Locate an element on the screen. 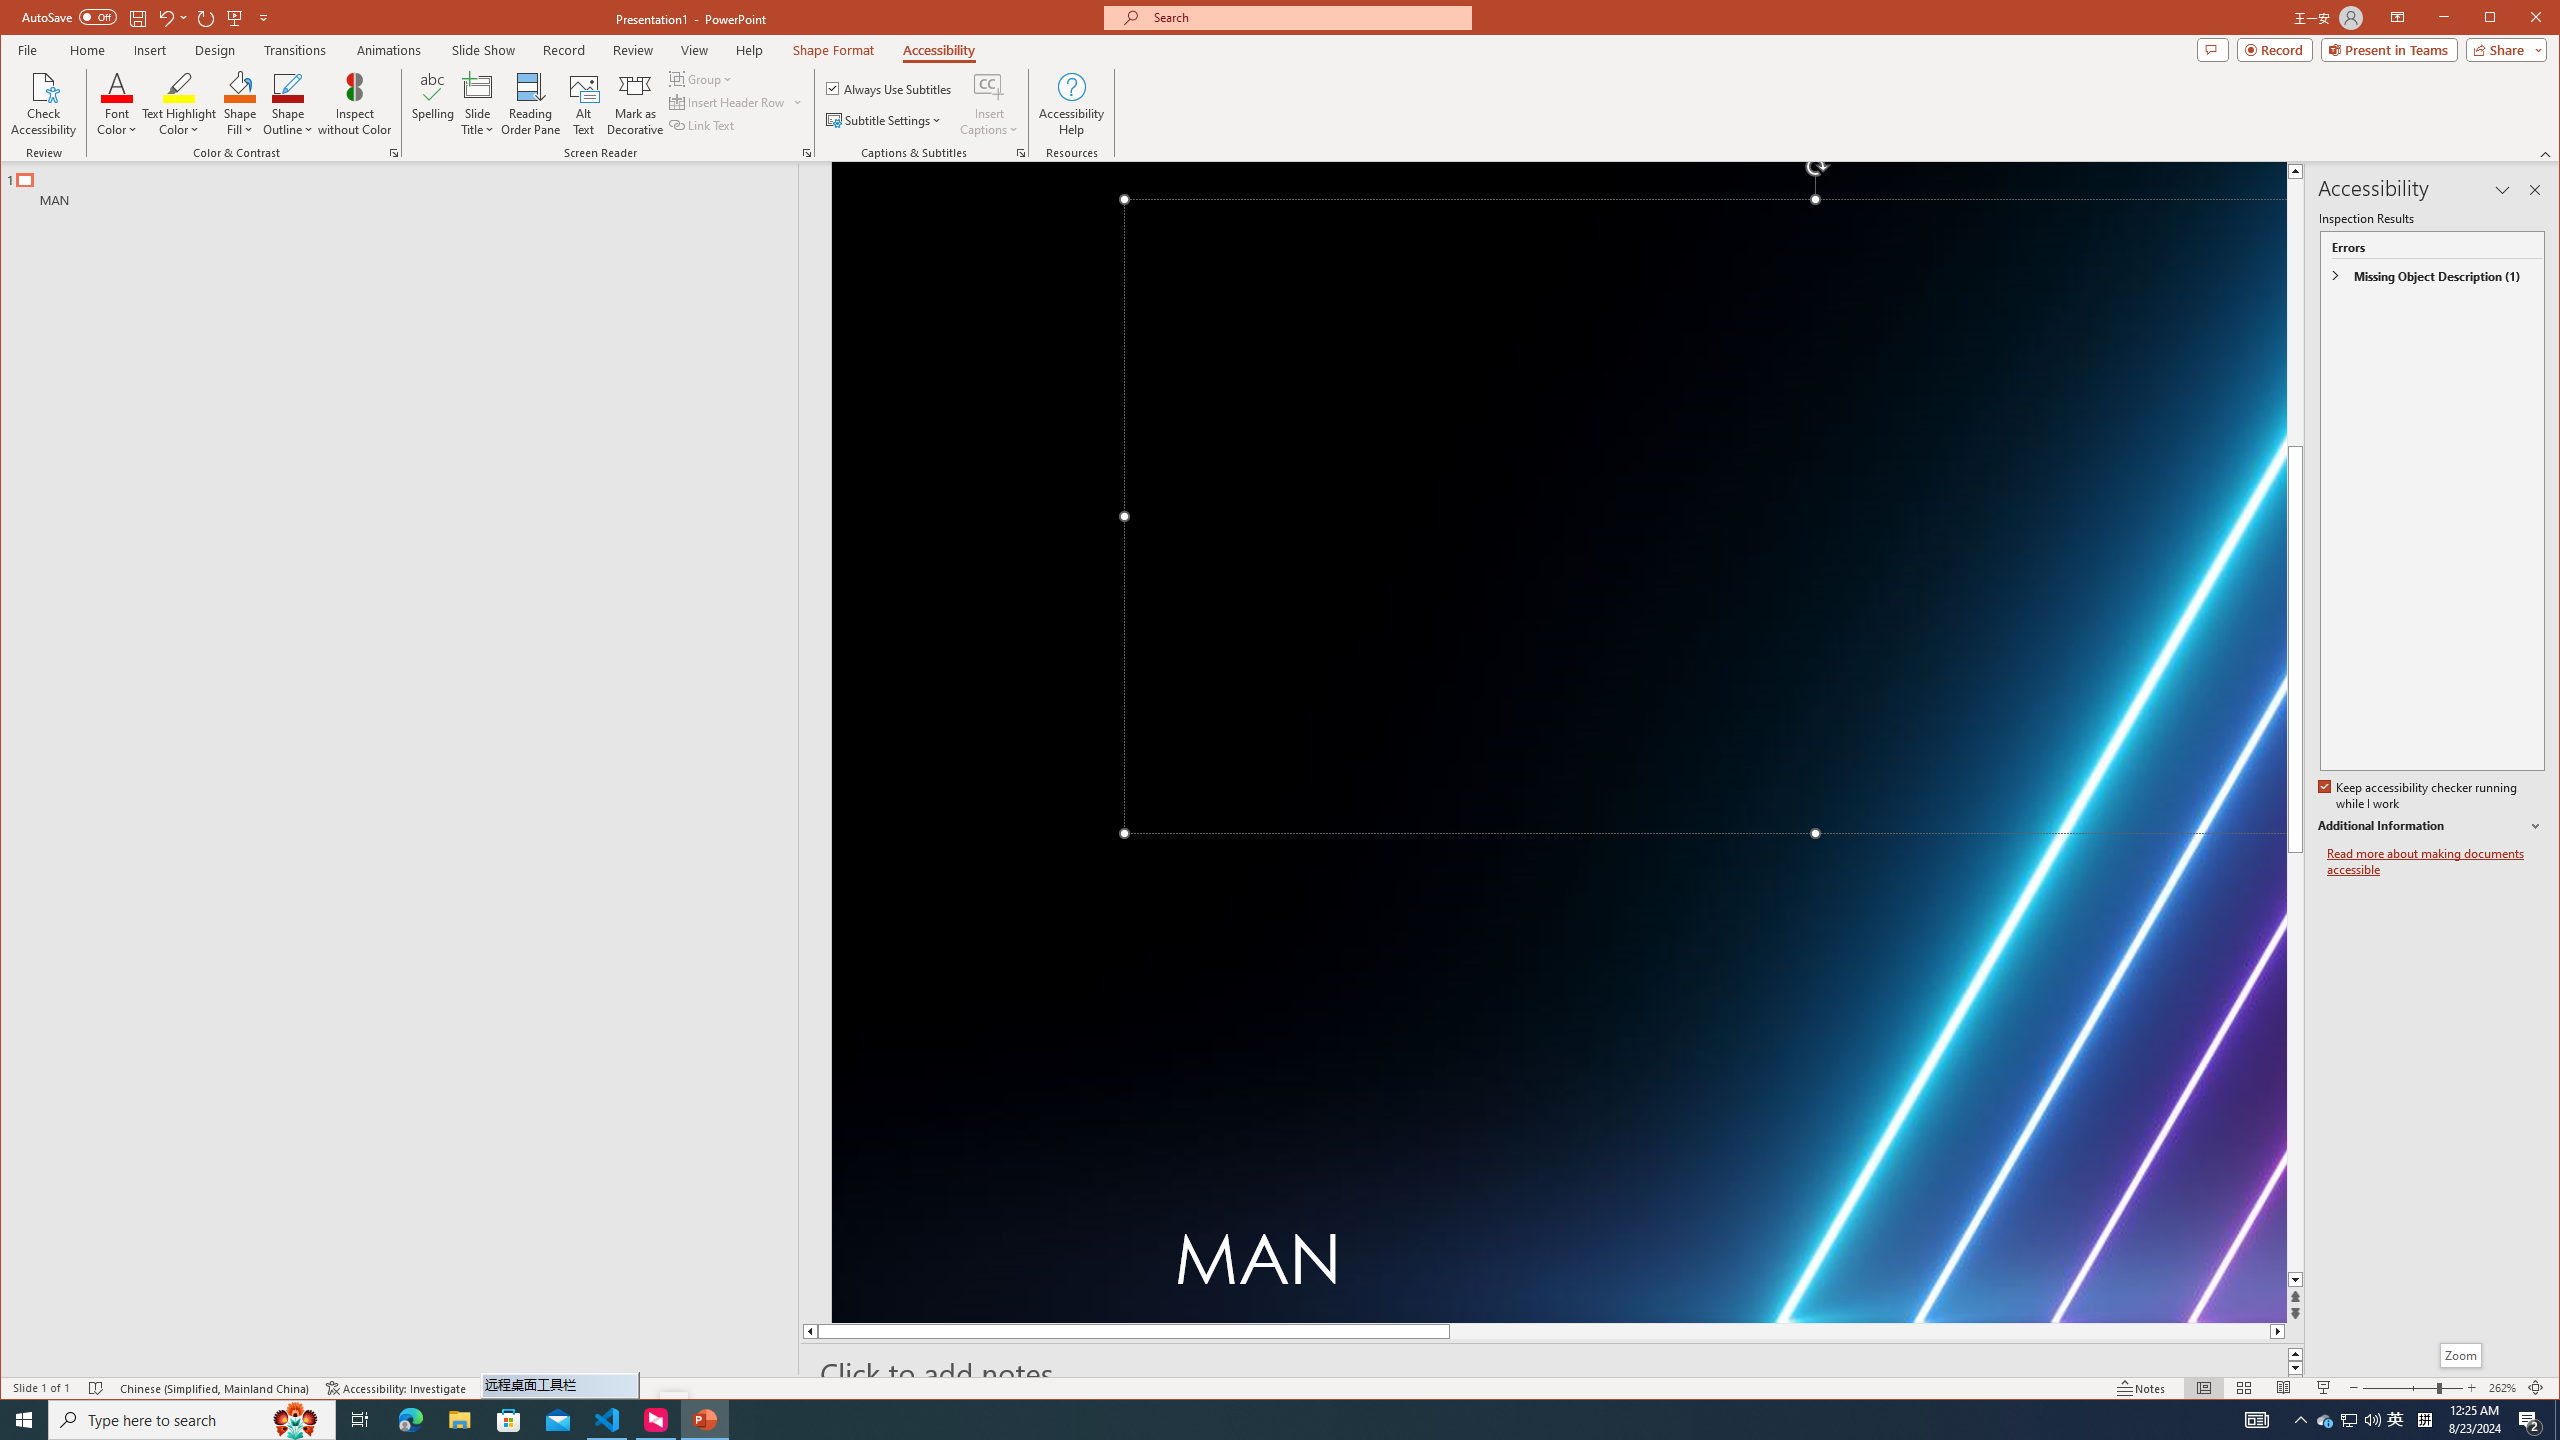  Ribbon Display Options is located at coordinates (2398, 18).